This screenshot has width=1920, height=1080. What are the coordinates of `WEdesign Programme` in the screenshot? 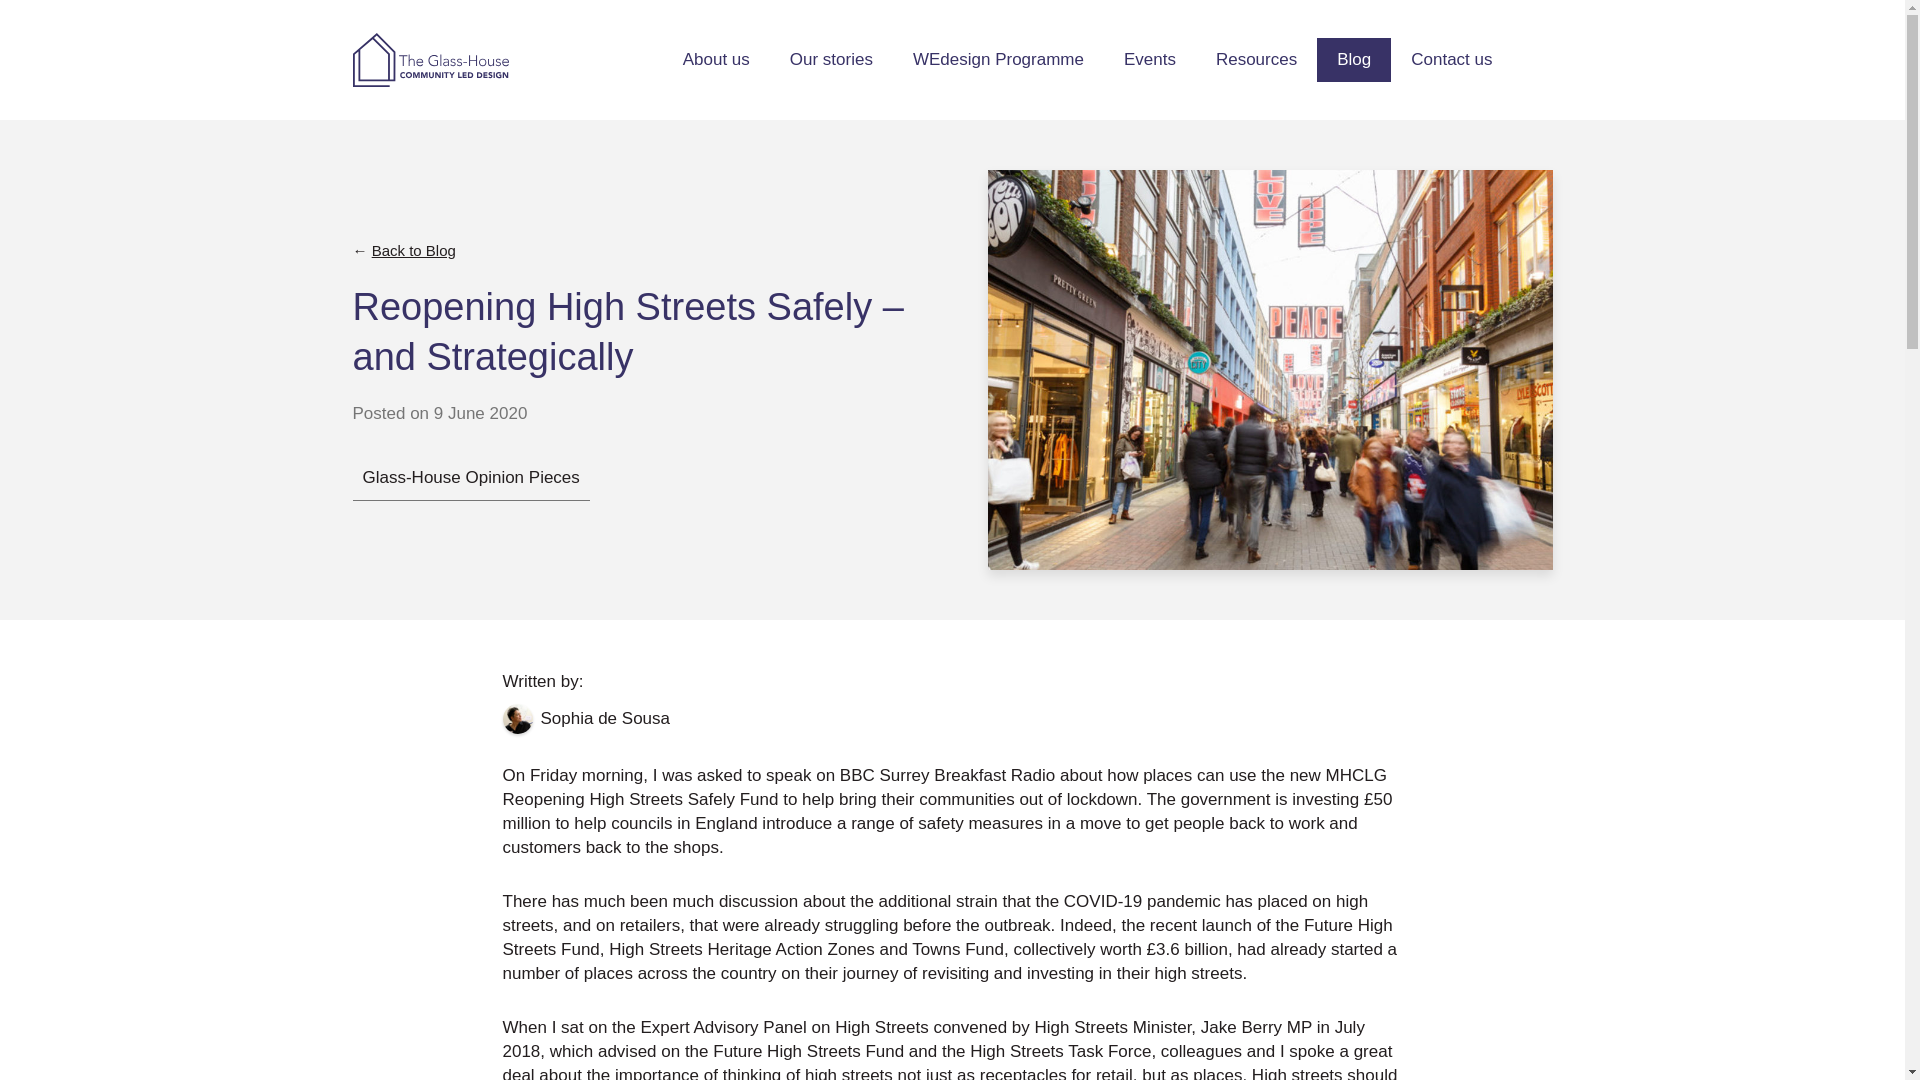 It's located at (998, 60).